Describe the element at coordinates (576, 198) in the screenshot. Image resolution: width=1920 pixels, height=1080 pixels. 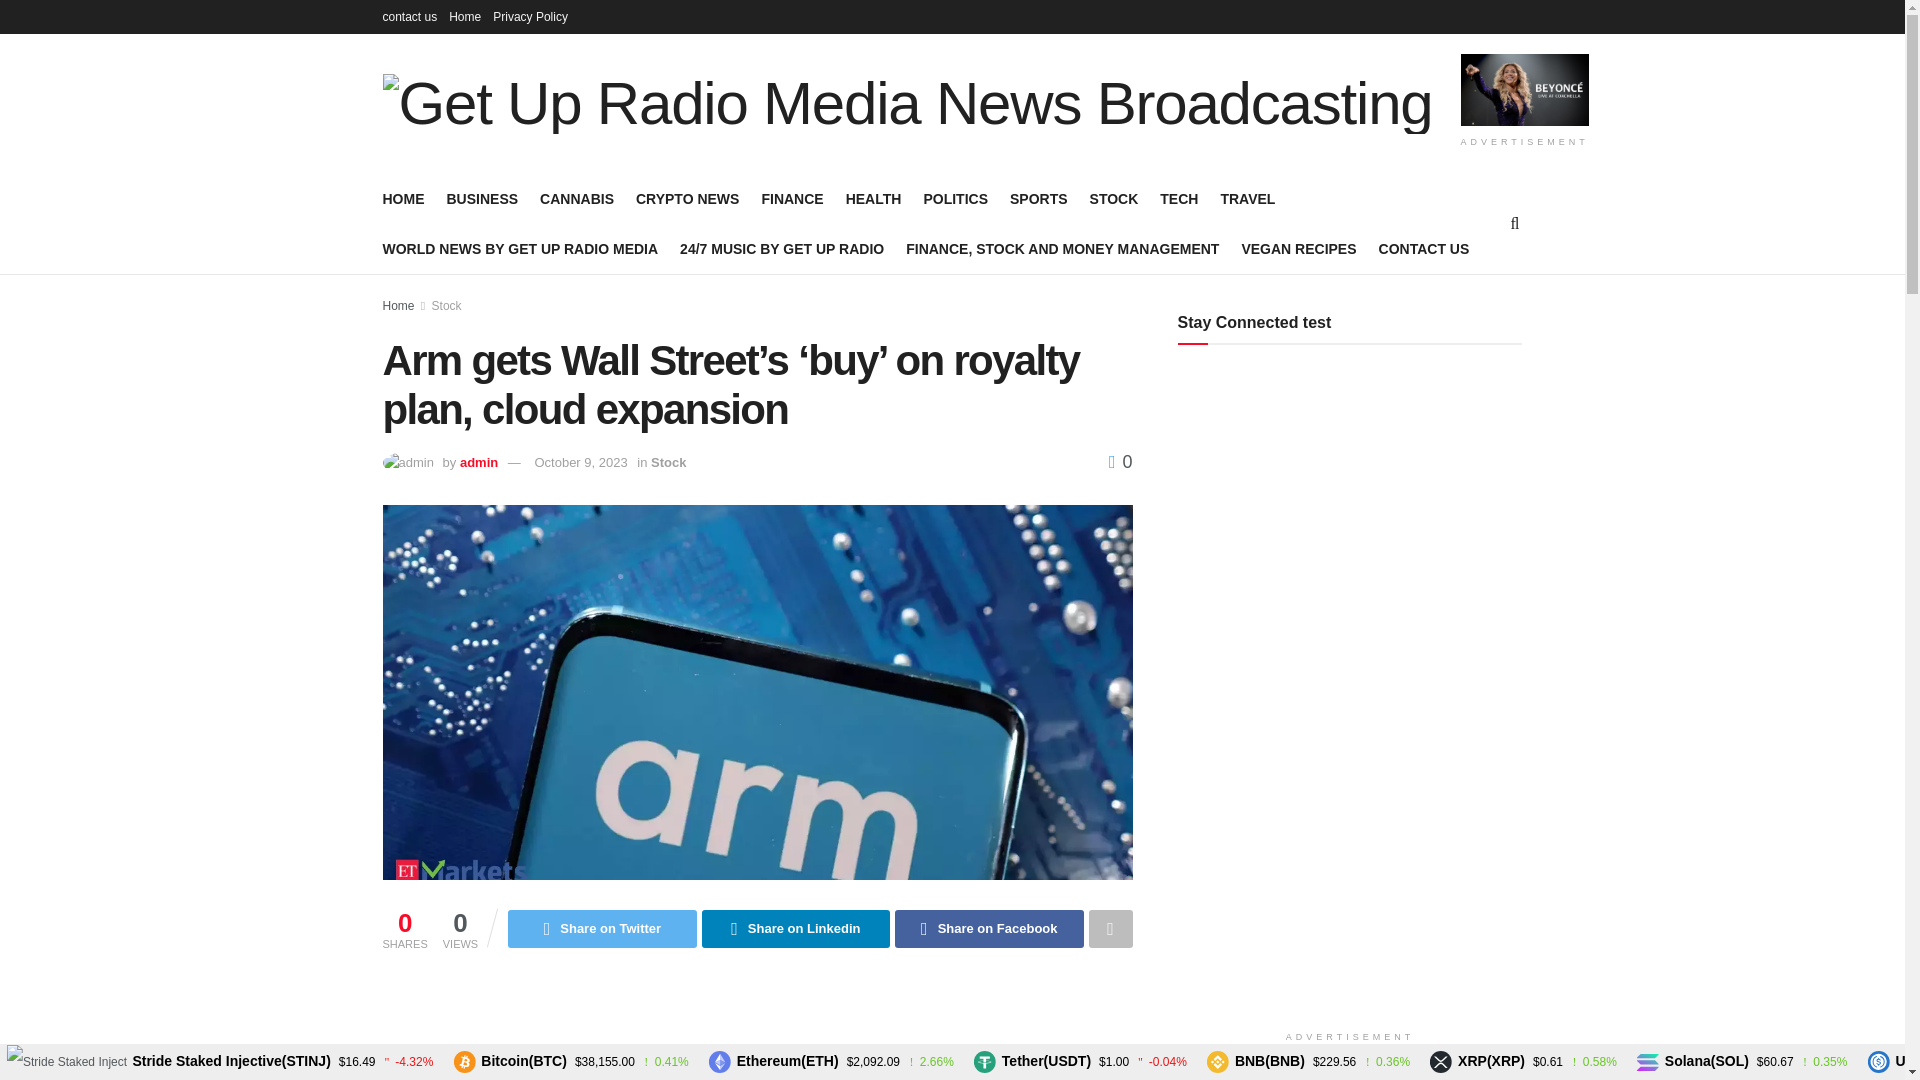
I see `CANNABIS` at that location.